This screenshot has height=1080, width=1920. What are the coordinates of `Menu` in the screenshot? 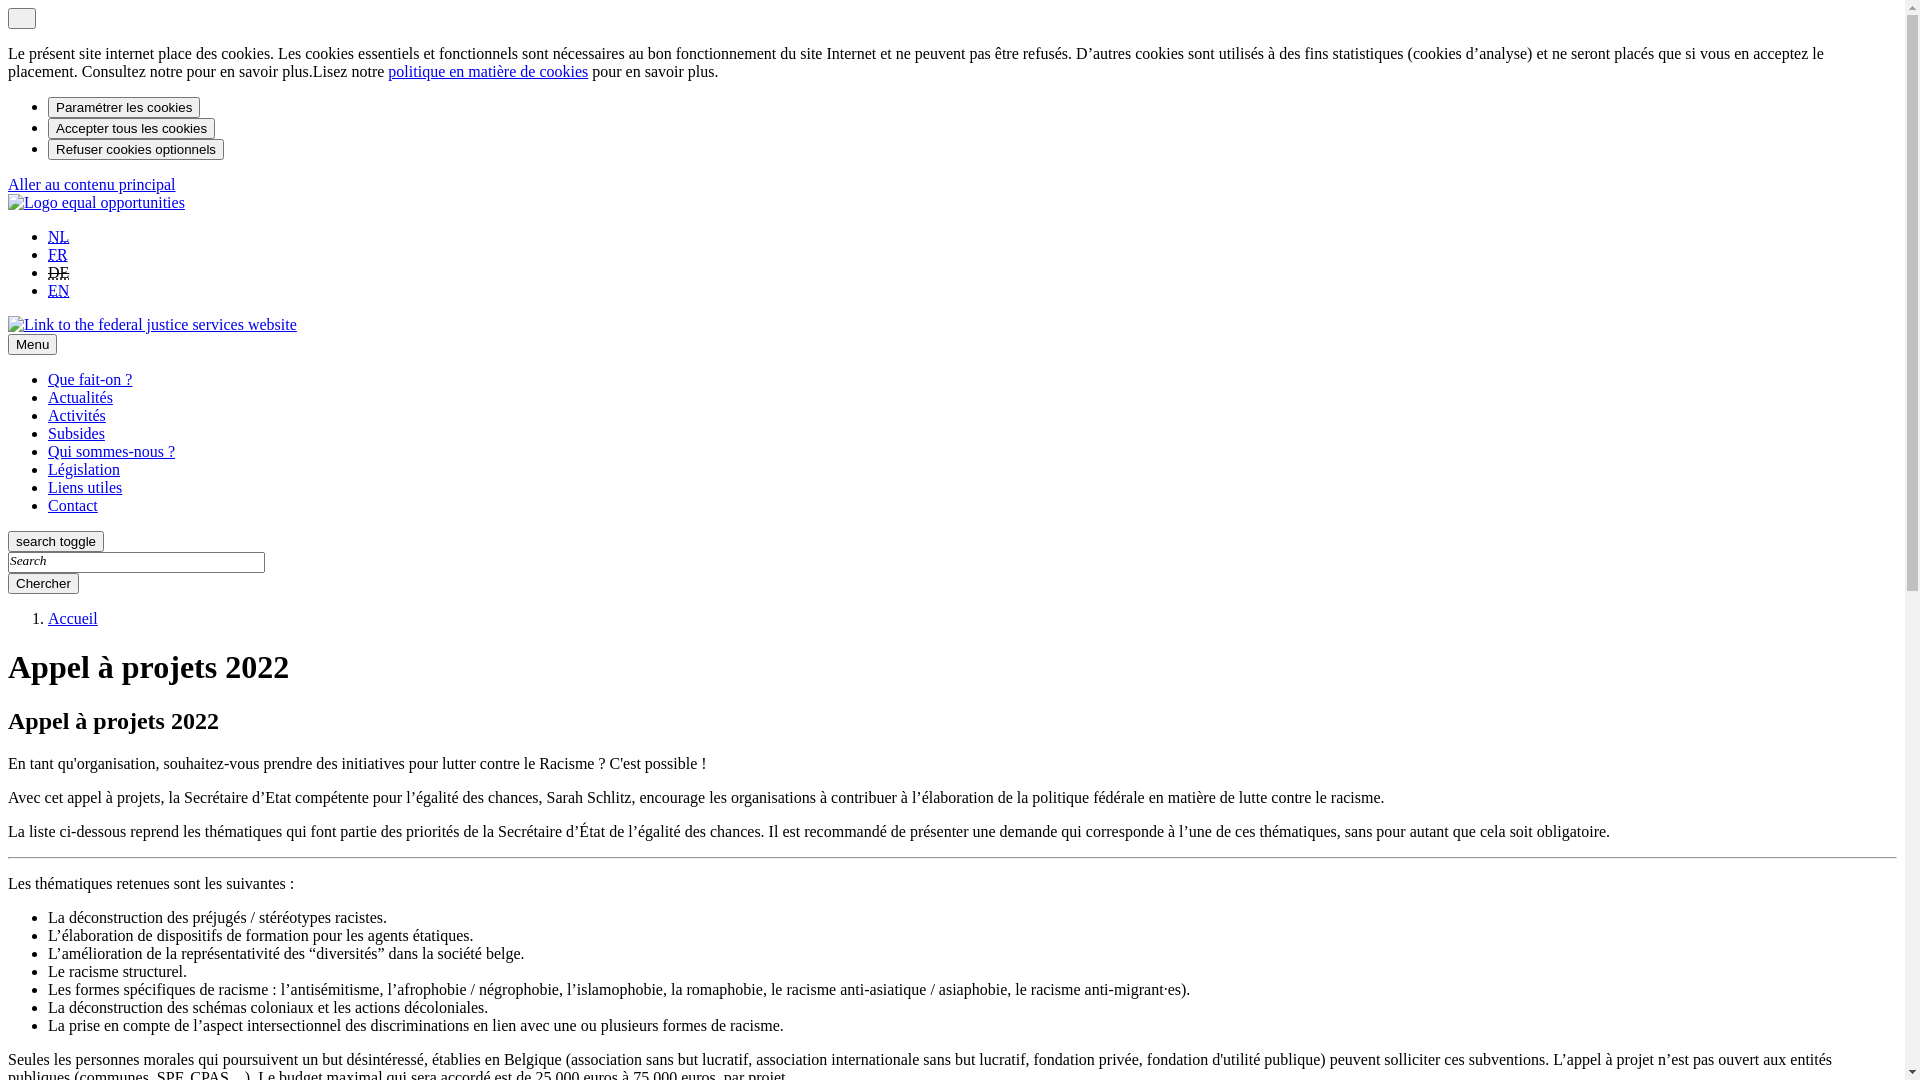 It's located at (32, 344).